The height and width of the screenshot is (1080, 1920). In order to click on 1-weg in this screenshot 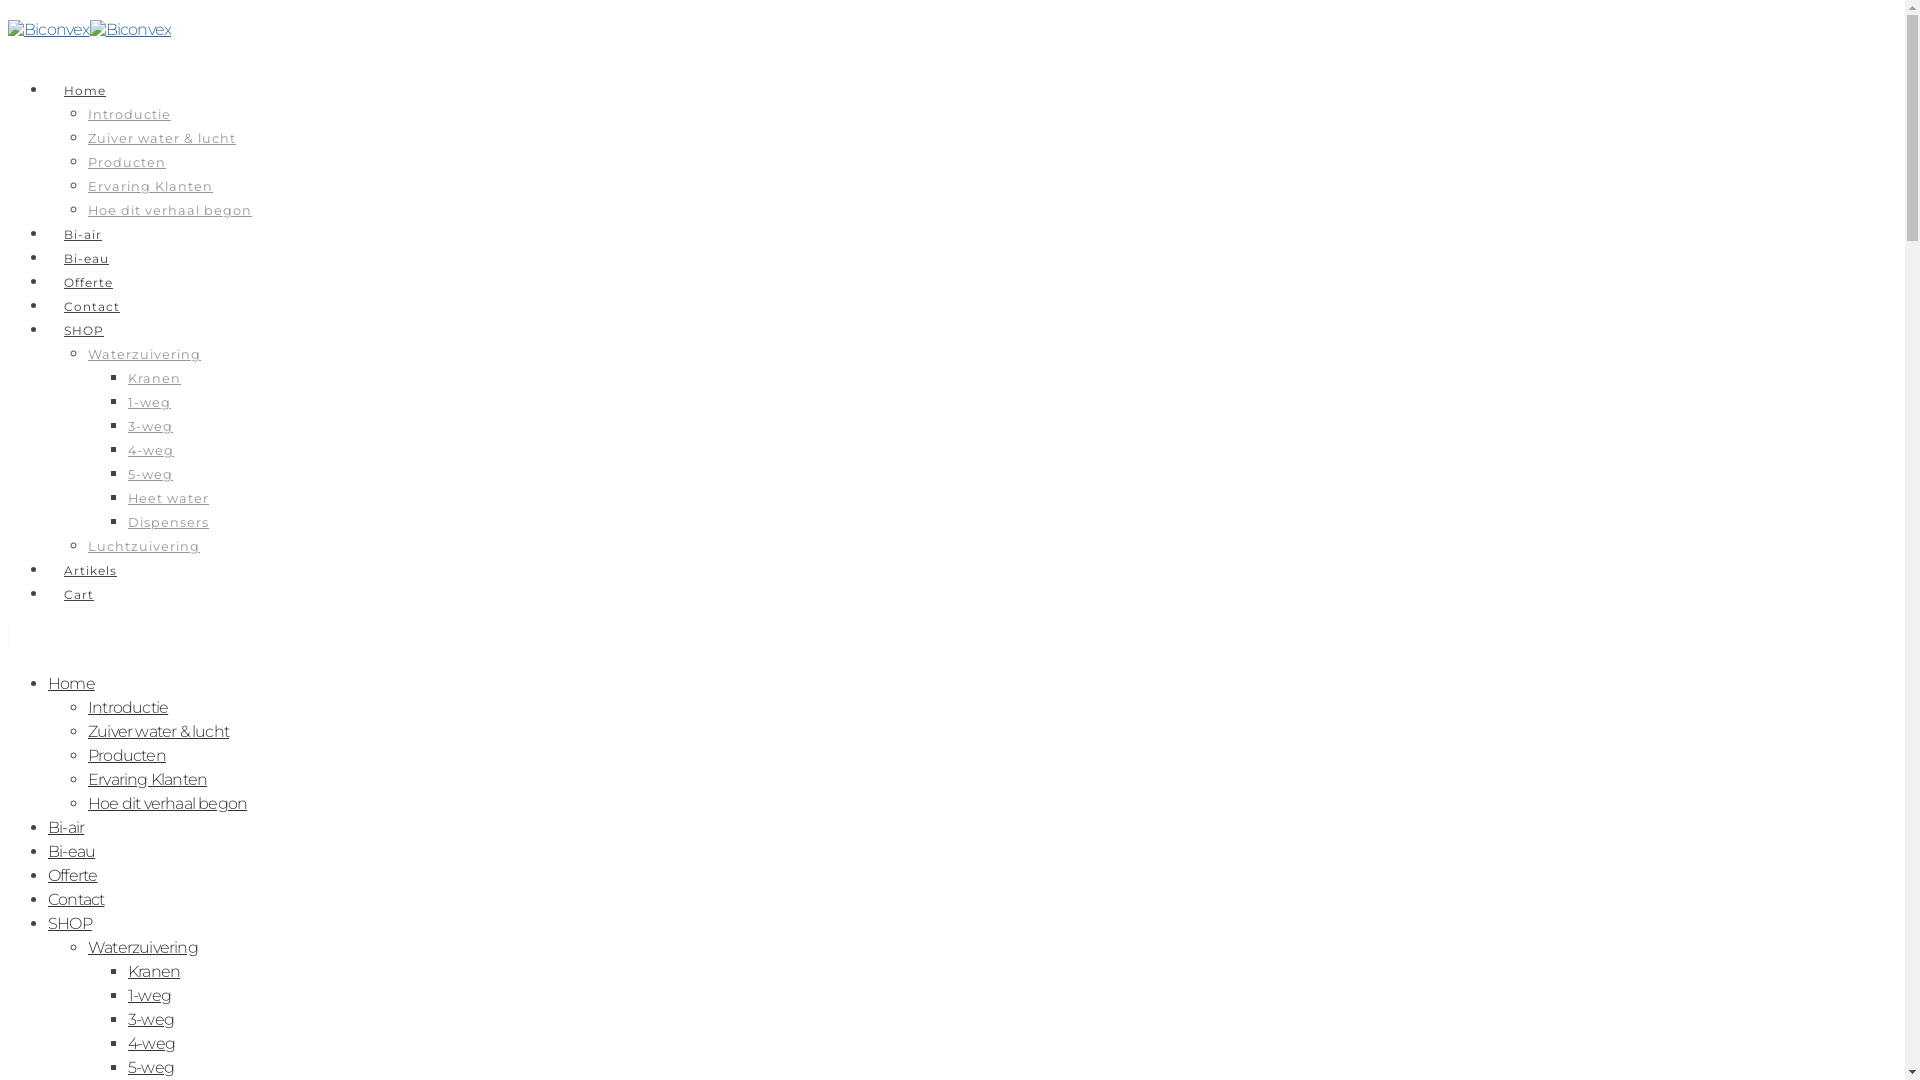, I will do `click(150, 402)`.